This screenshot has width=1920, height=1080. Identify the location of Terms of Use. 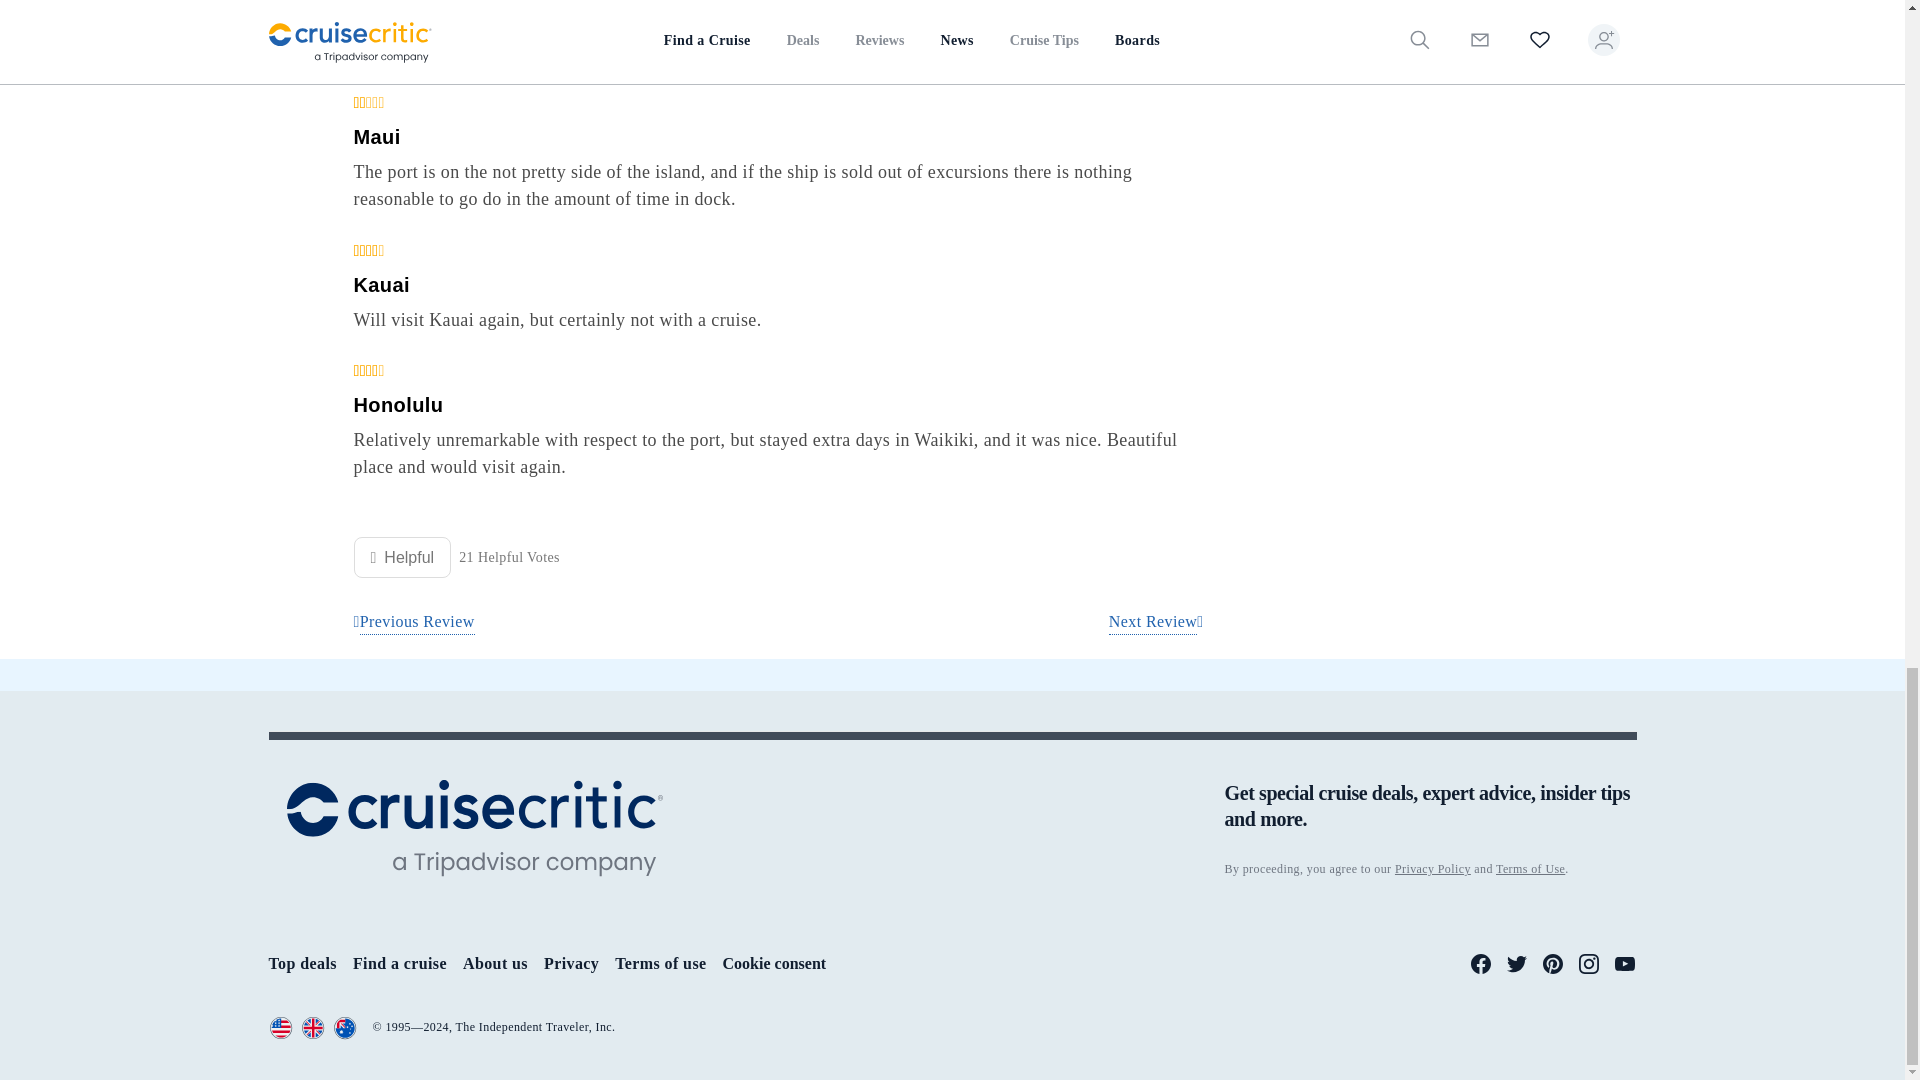
(1530, 868).